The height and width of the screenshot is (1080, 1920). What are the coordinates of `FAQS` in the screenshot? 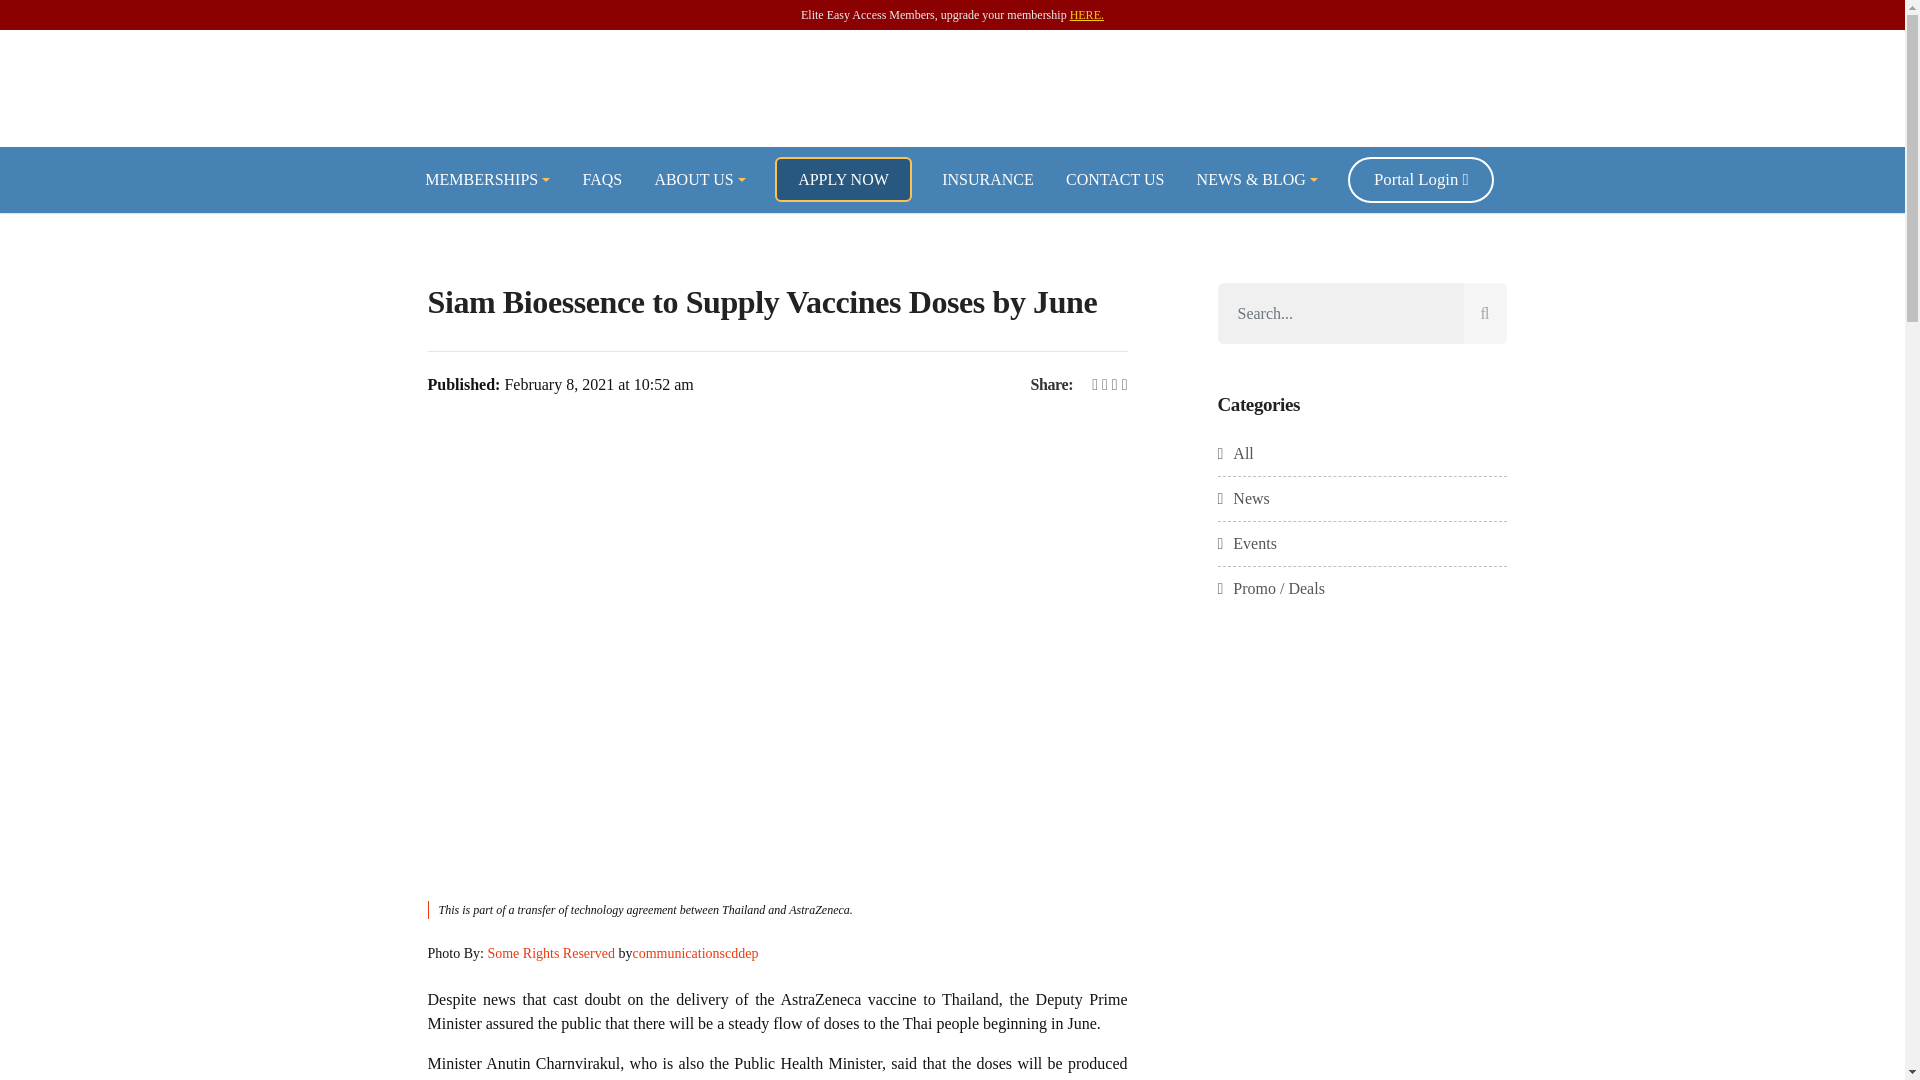 It's located at (602, 178).